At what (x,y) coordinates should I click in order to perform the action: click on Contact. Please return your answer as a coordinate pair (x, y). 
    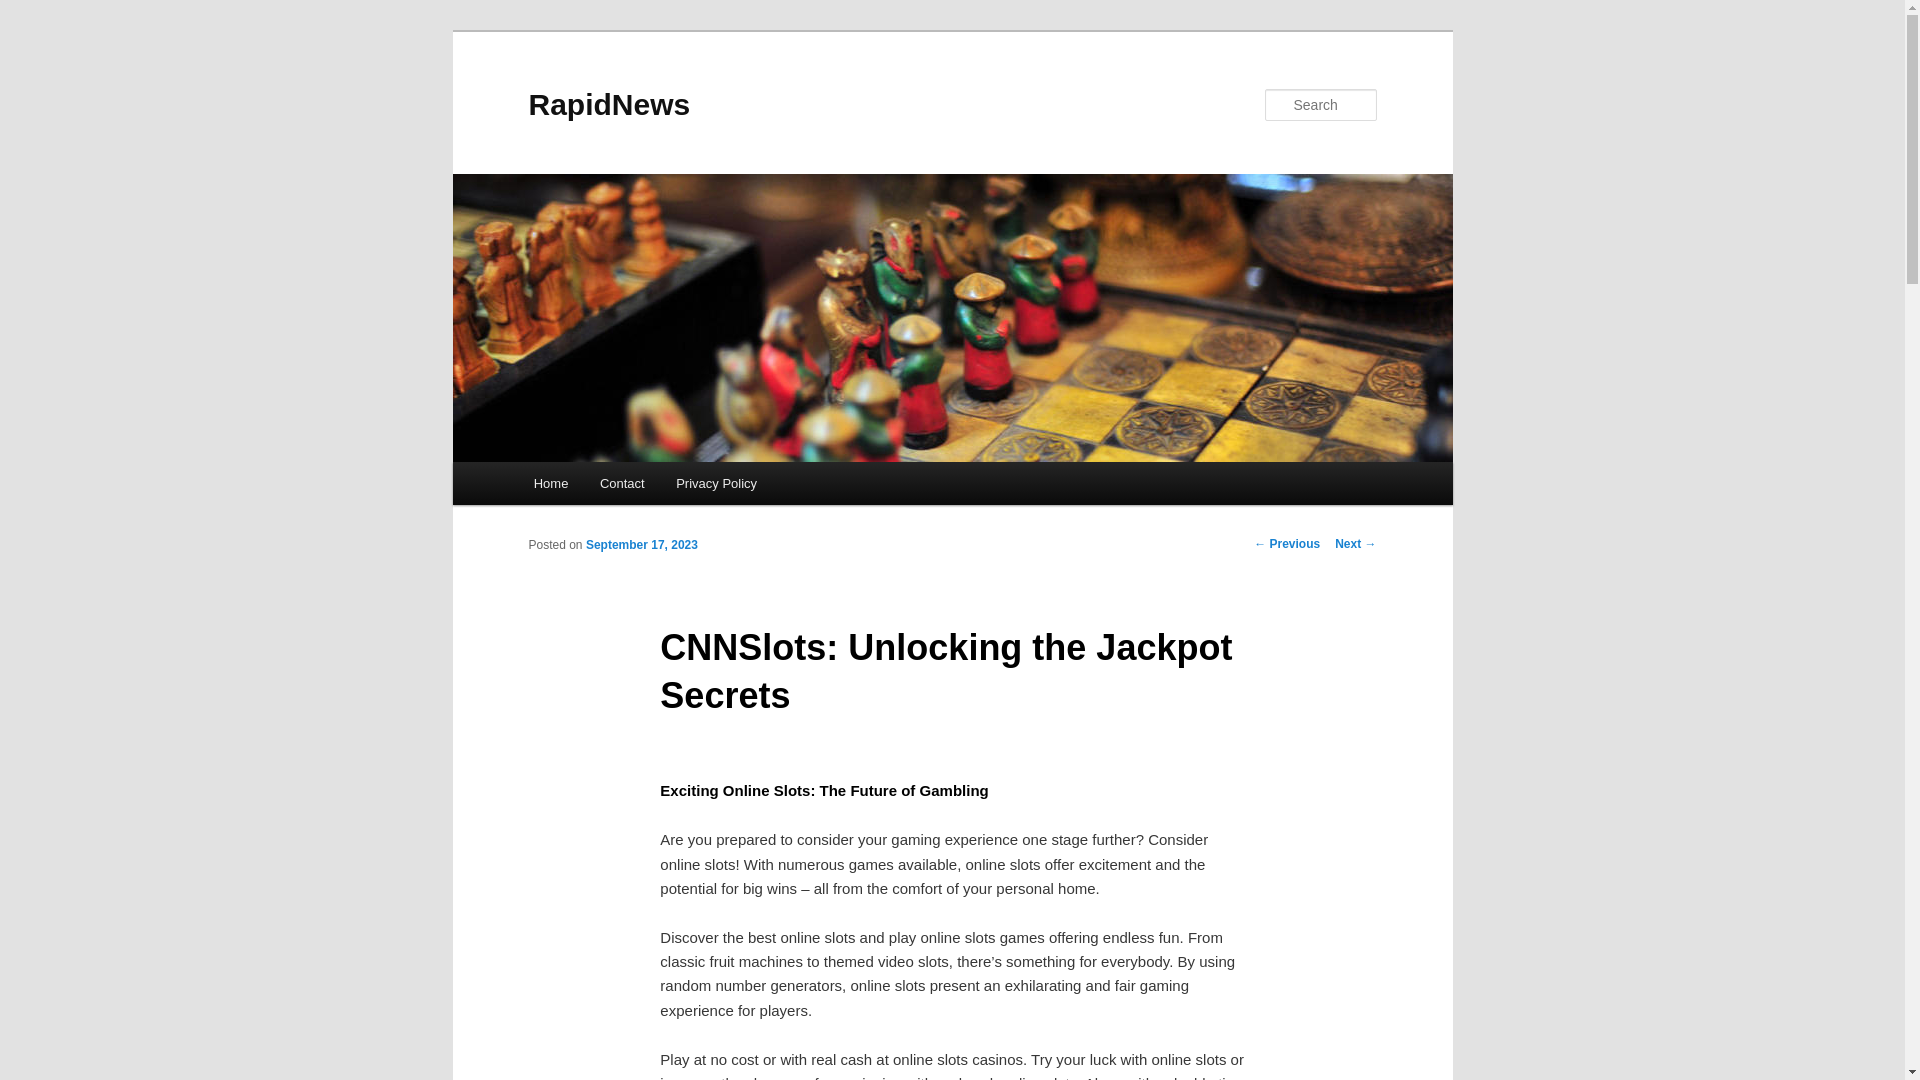
    Looking at the image, I should click on (622, 484).